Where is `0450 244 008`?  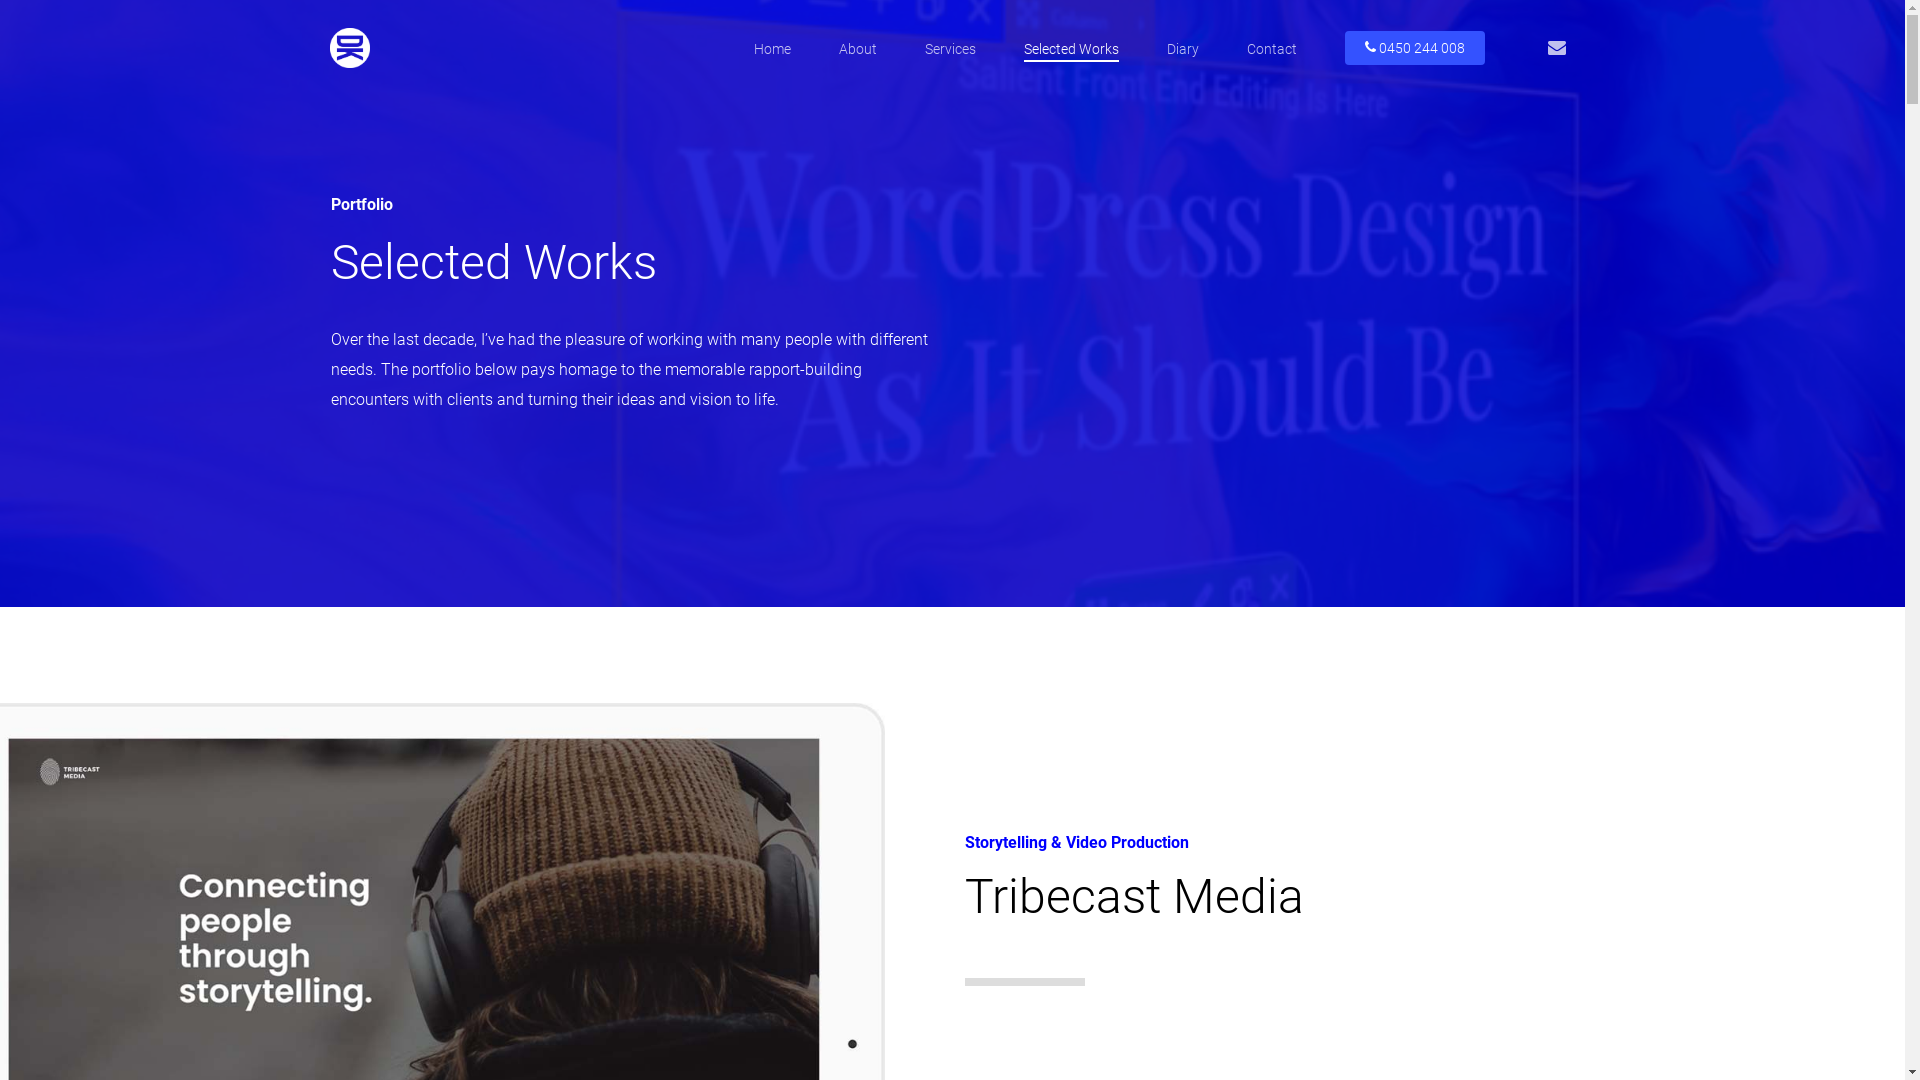 0450 244 008 is located at coordinates (1415, 48).